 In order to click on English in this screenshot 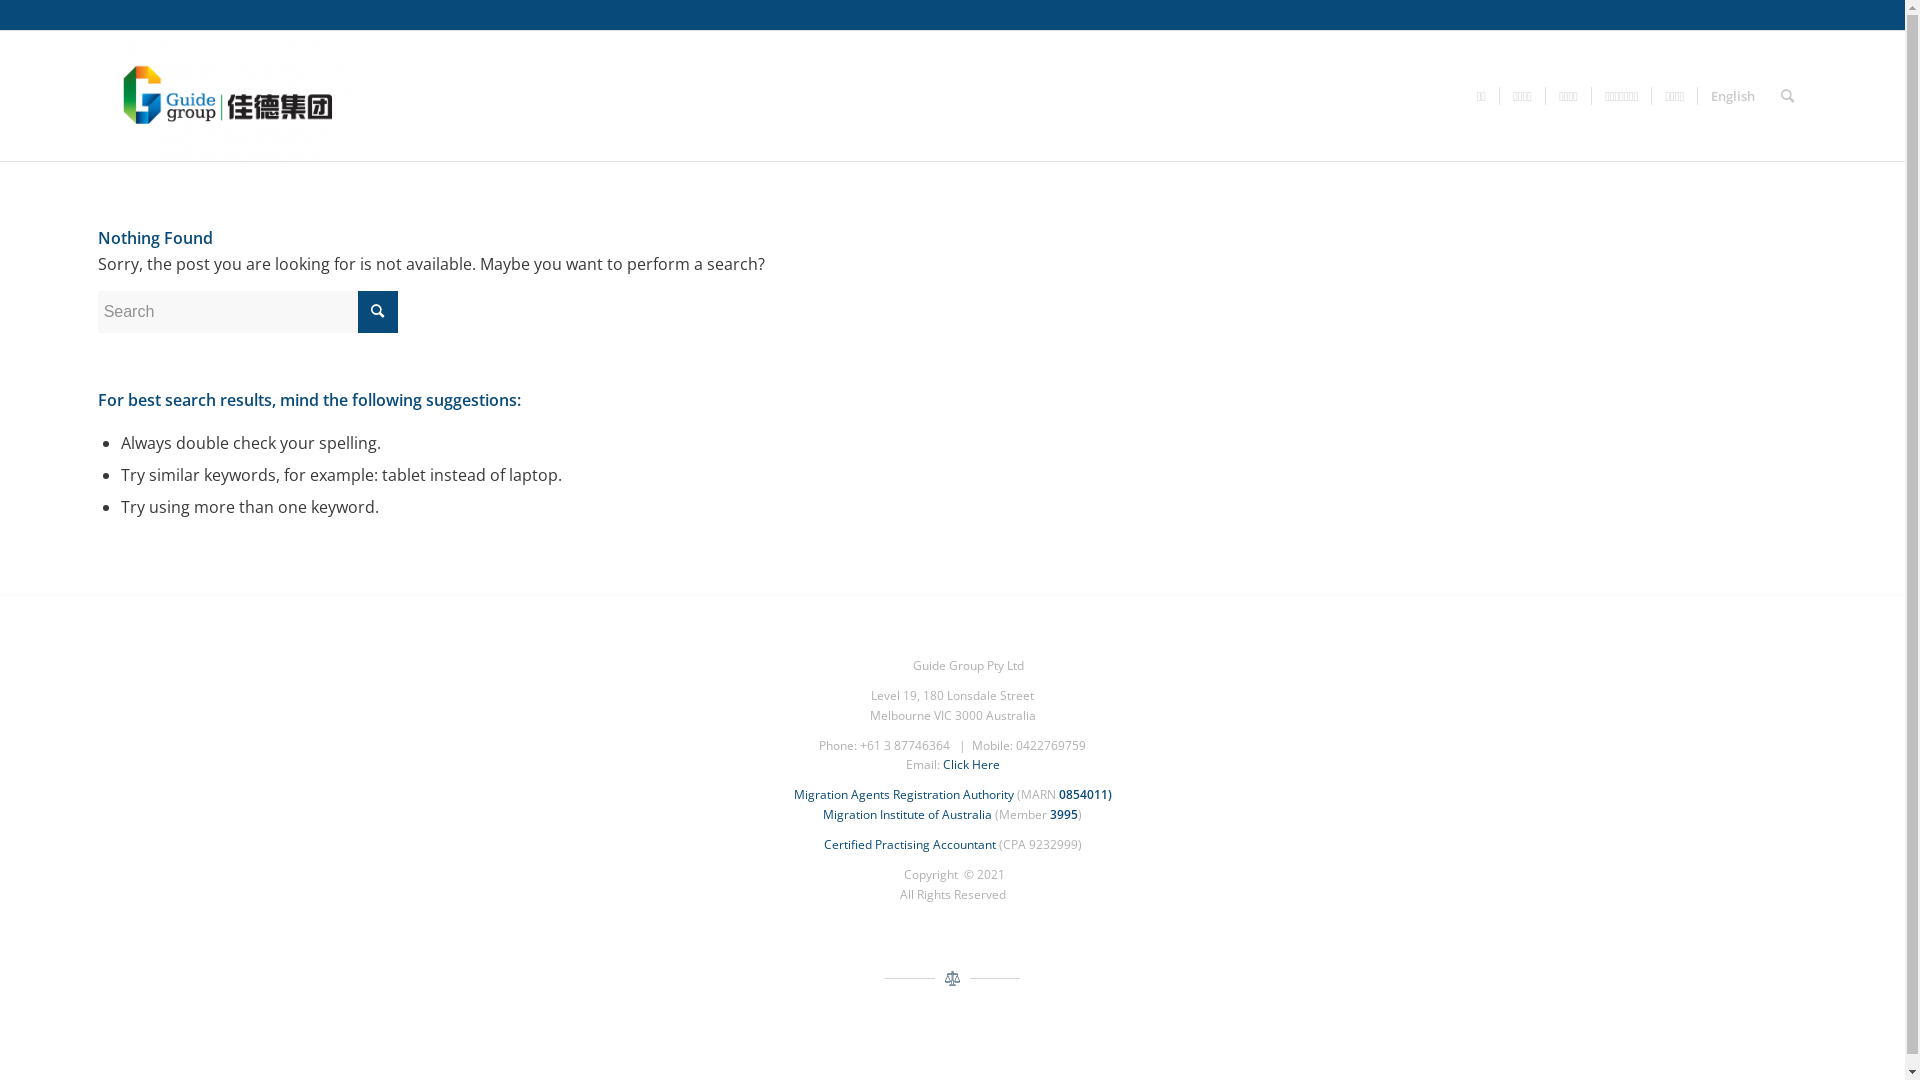, I will do `click(1732, 96)`.